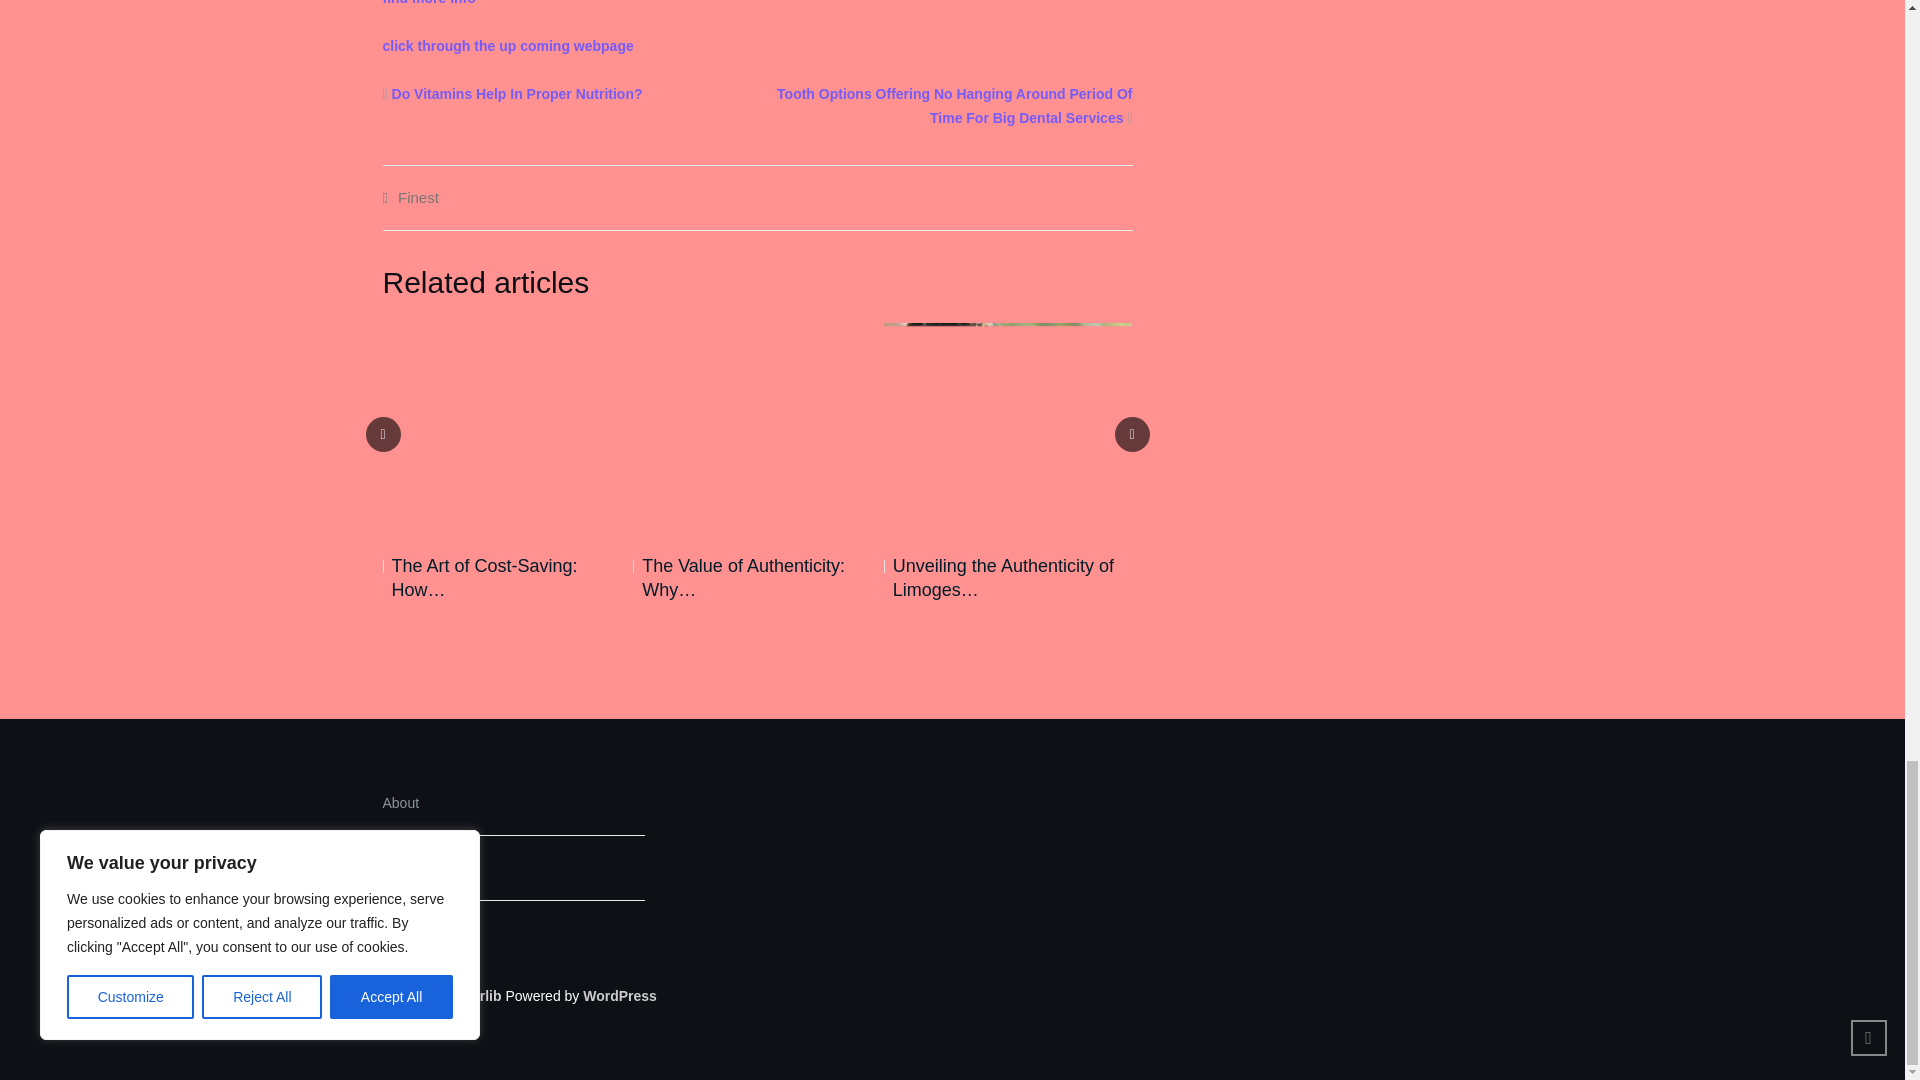 The width and height of the screenshot is (1920, 1080). I want to click on find more info, so click(428, 3).